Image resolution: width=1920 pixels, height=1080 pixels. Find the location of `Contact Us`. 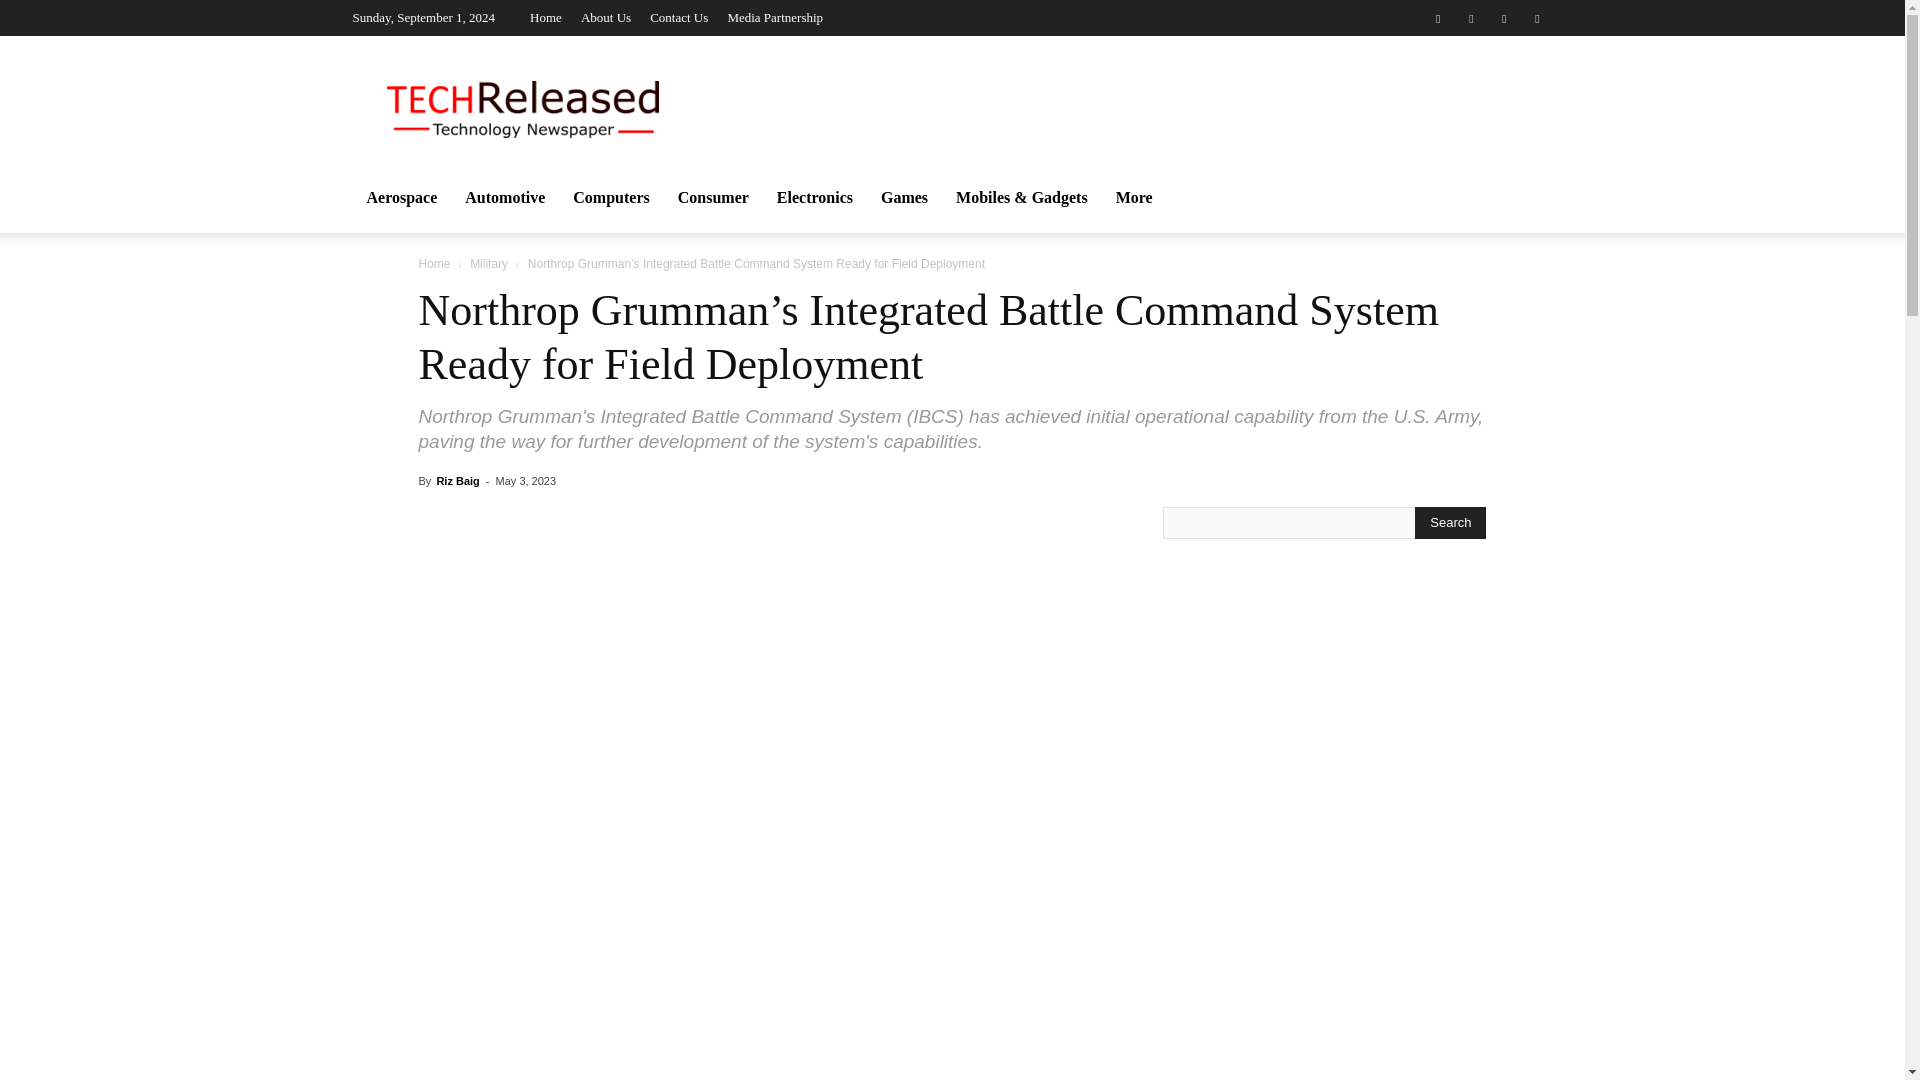

Contact Us is located at coordinates (679, 16).